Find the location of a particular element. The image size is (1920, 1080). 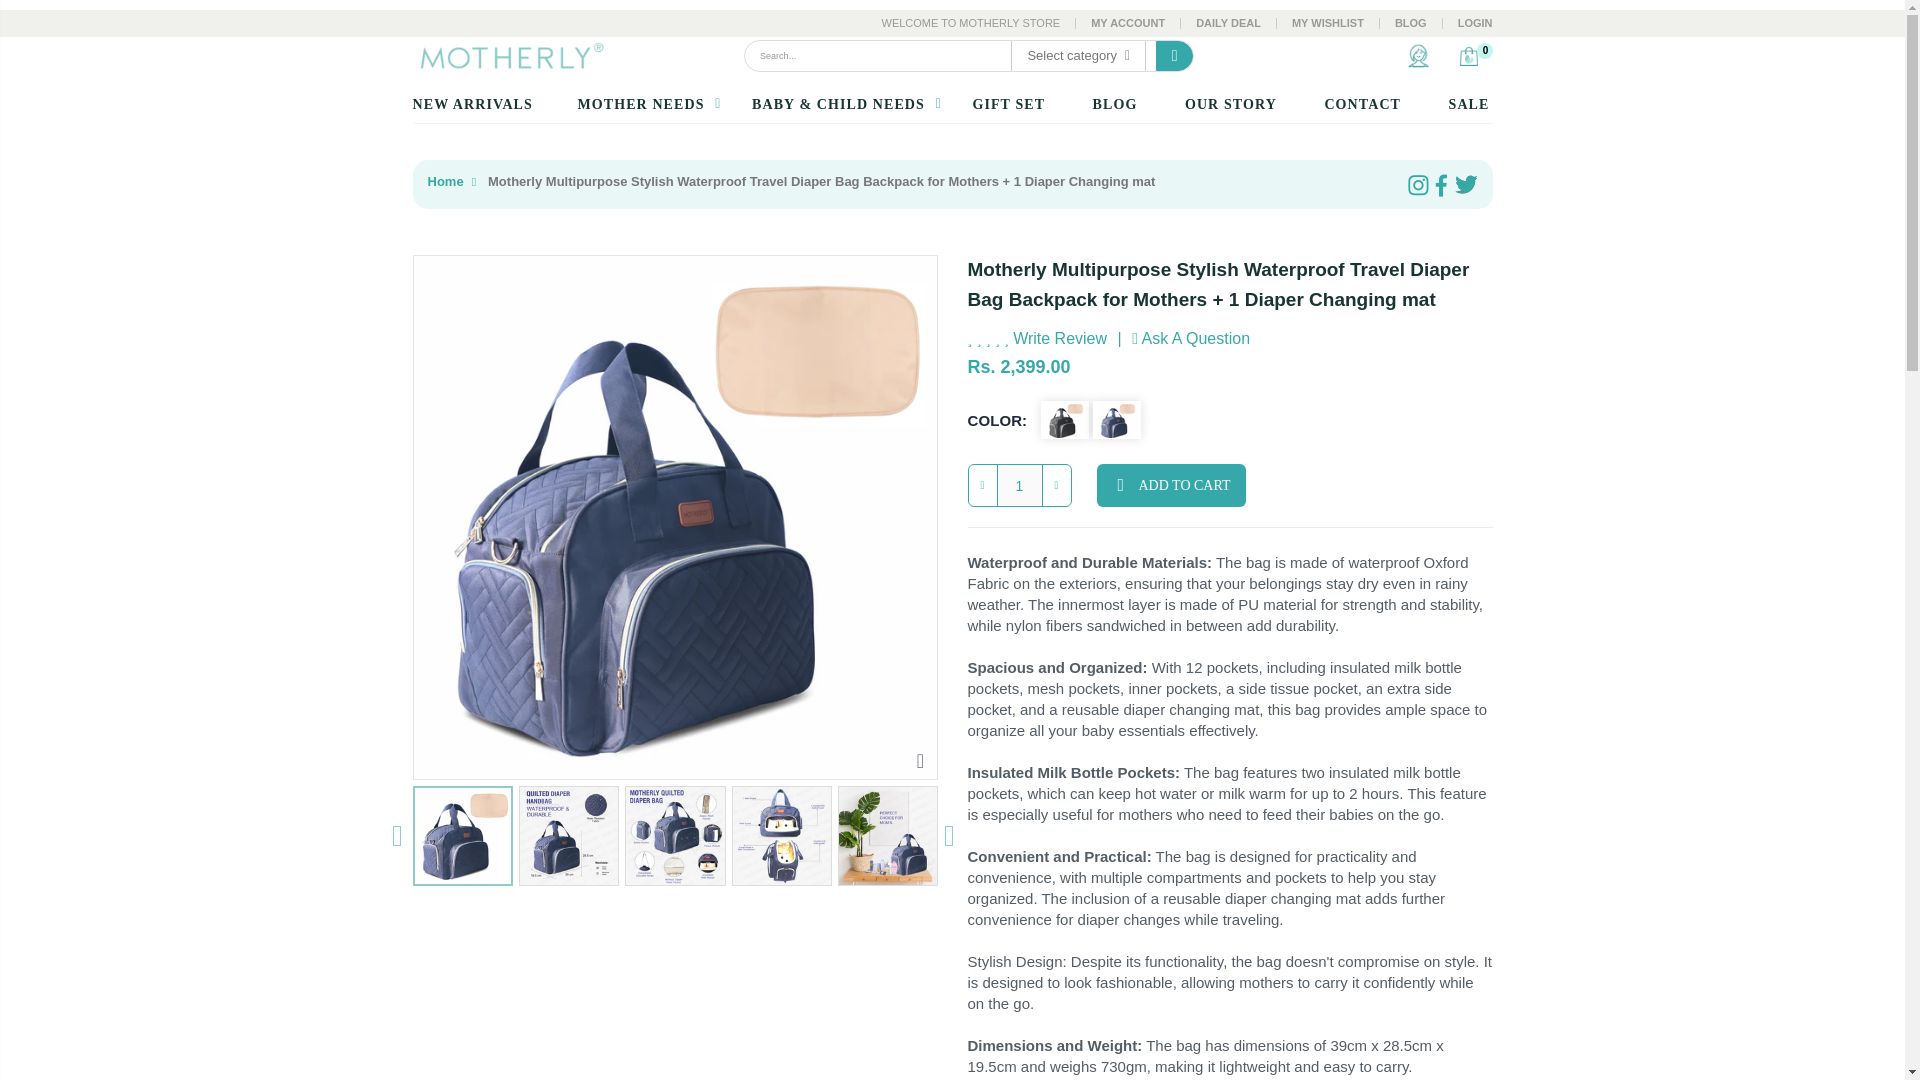

DAILY DEAL is located at coordinates (1228, 22).